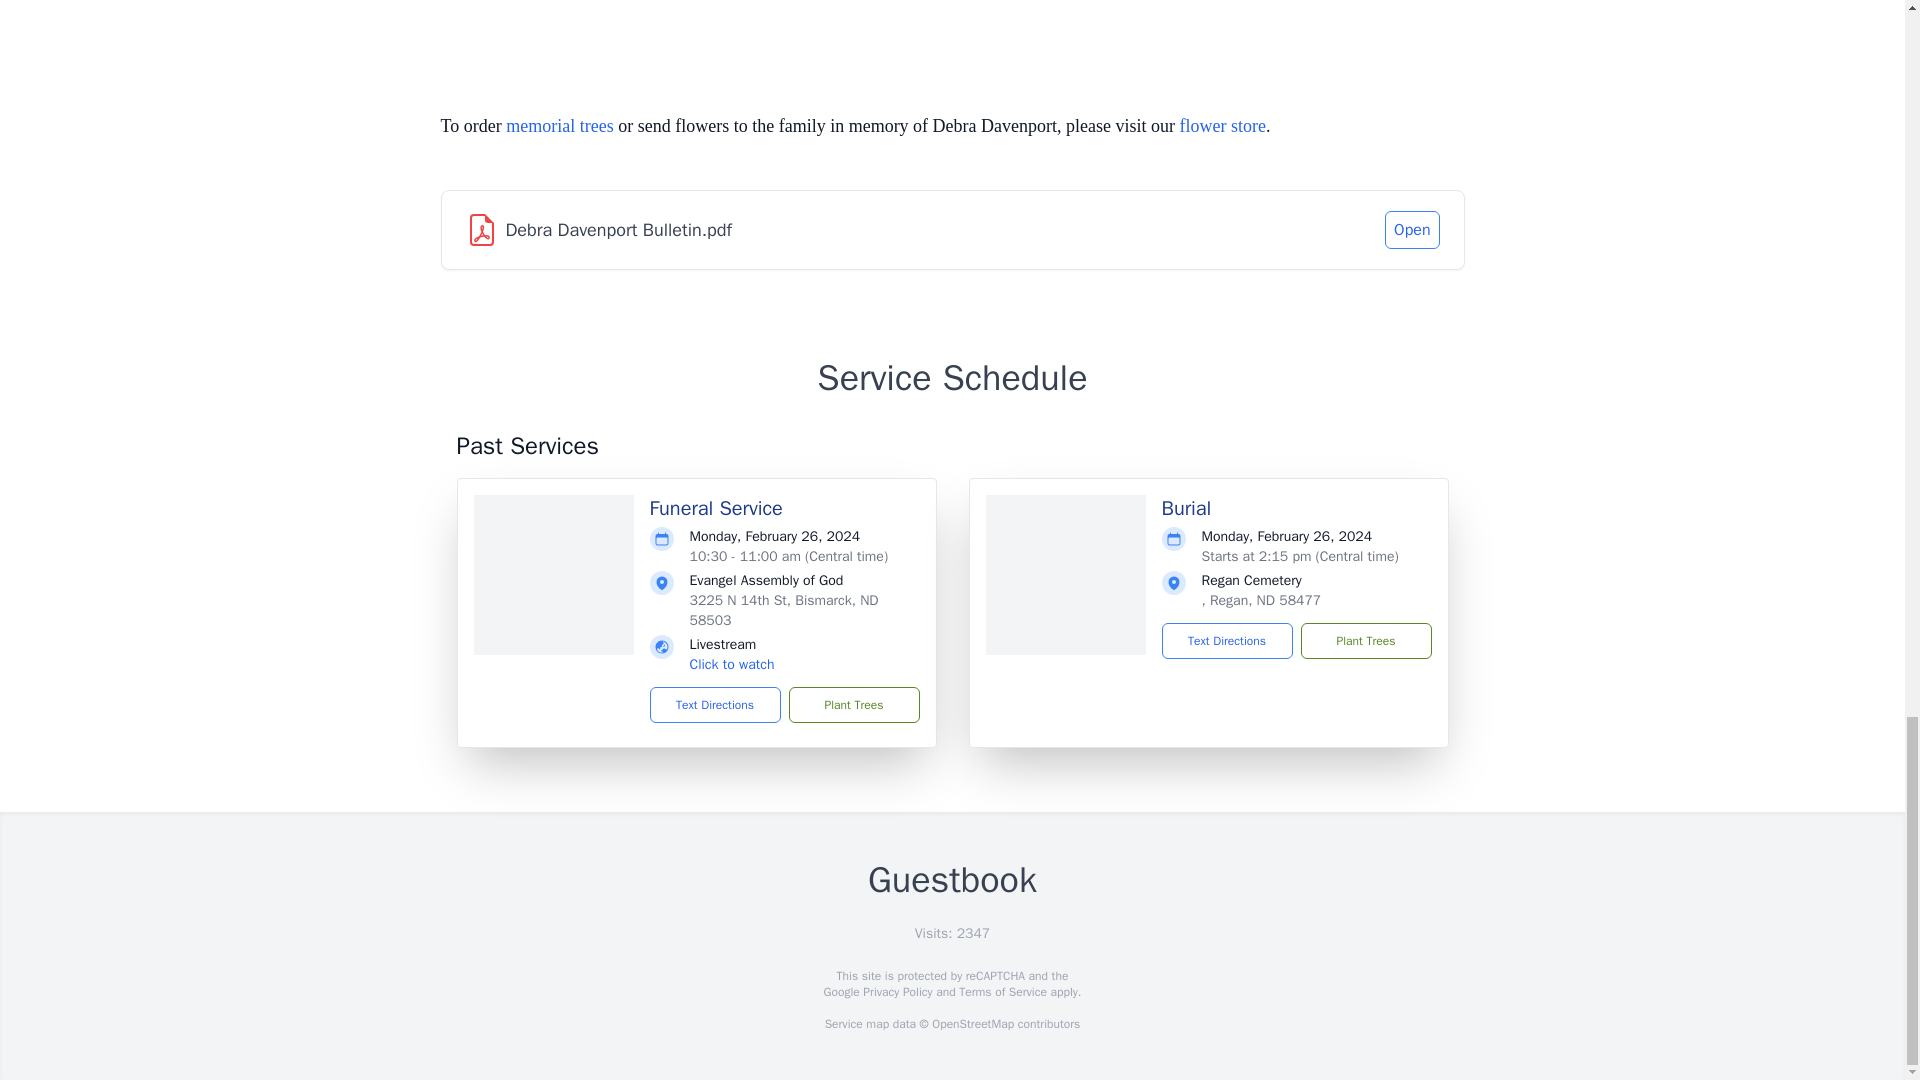  What do you see at coordinates (559, 126) in the screenshot?
I see `memorial trees` at bounding box center [559, 126].